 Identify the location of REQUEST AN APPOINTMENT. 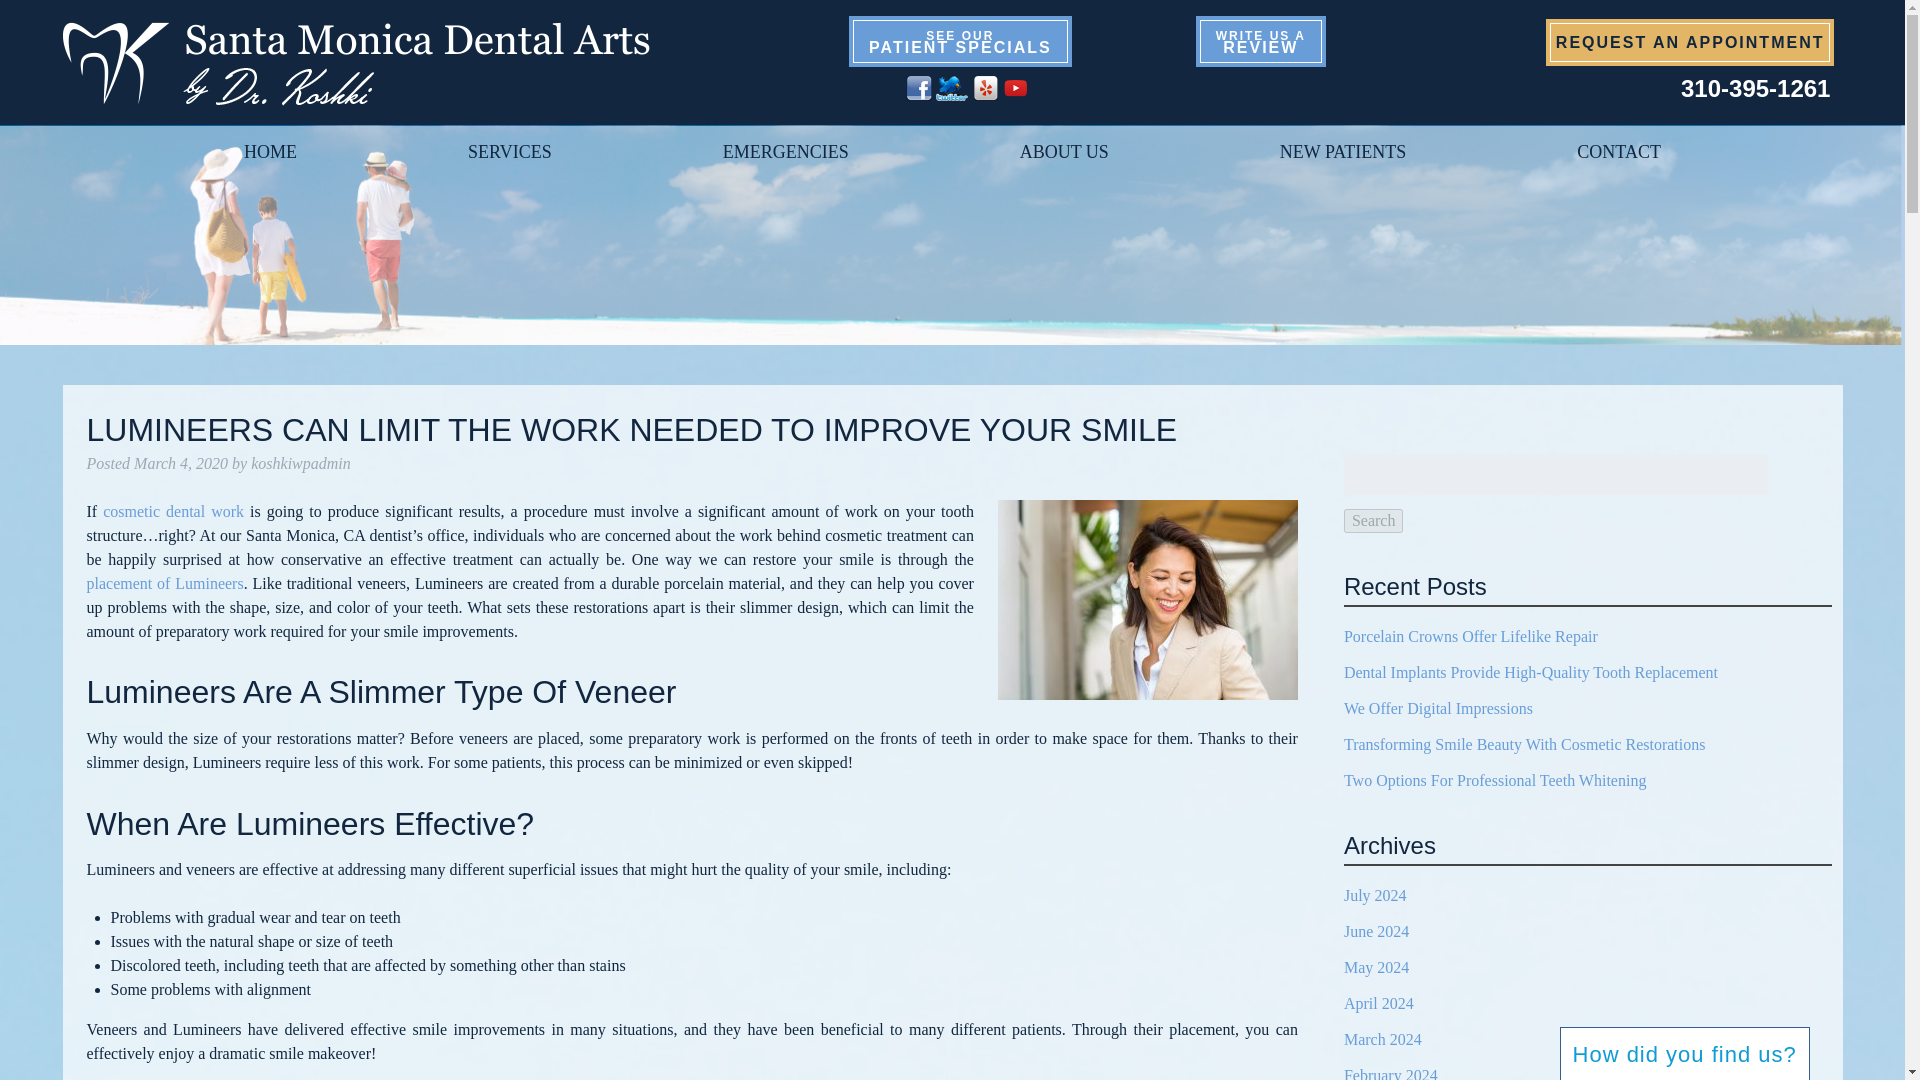
(960, 41).